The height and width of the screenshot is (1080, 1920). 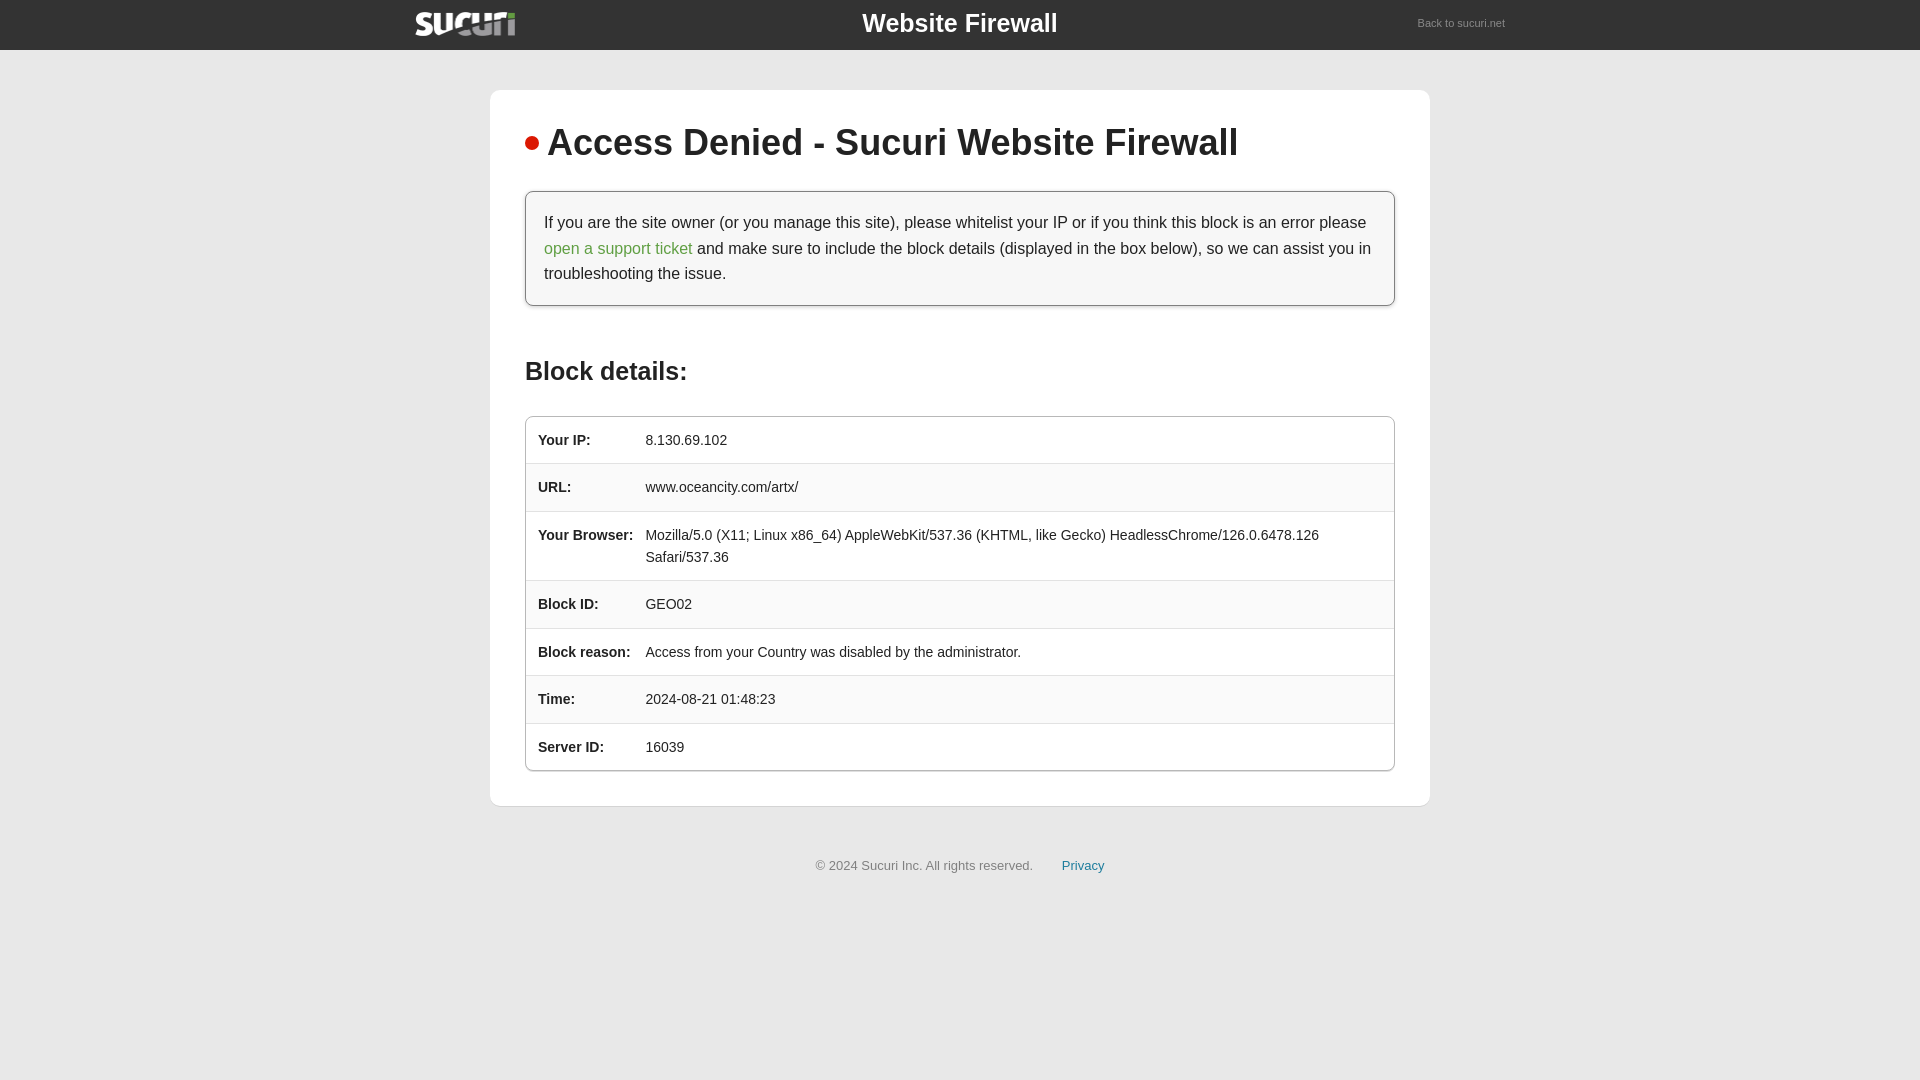 What do you see at coordinates (618, 248) in the screenshot?
I see `open a support ticket` at bounding box center [618, 248].